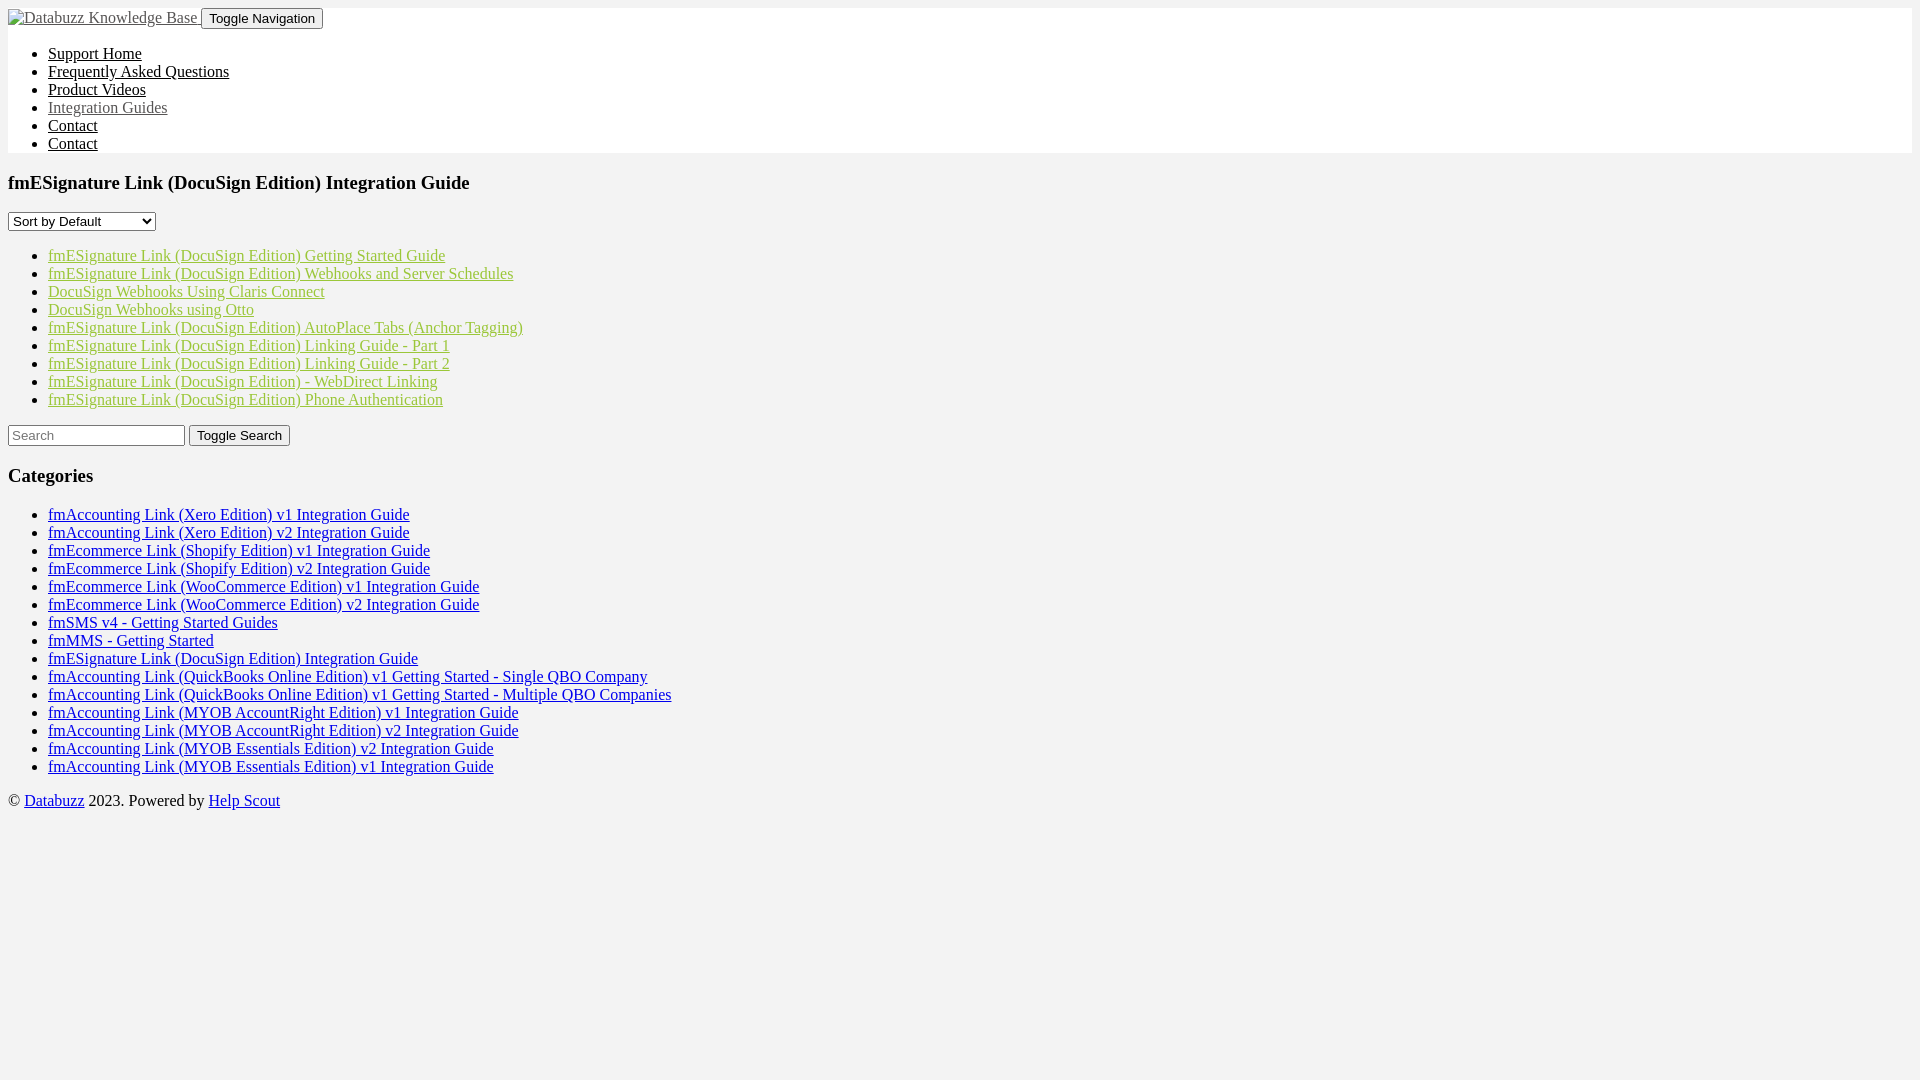  What do you see at coordinates (97, 90) in the screenshot?
I see `Product Videos` at bounding box center [97, 90].